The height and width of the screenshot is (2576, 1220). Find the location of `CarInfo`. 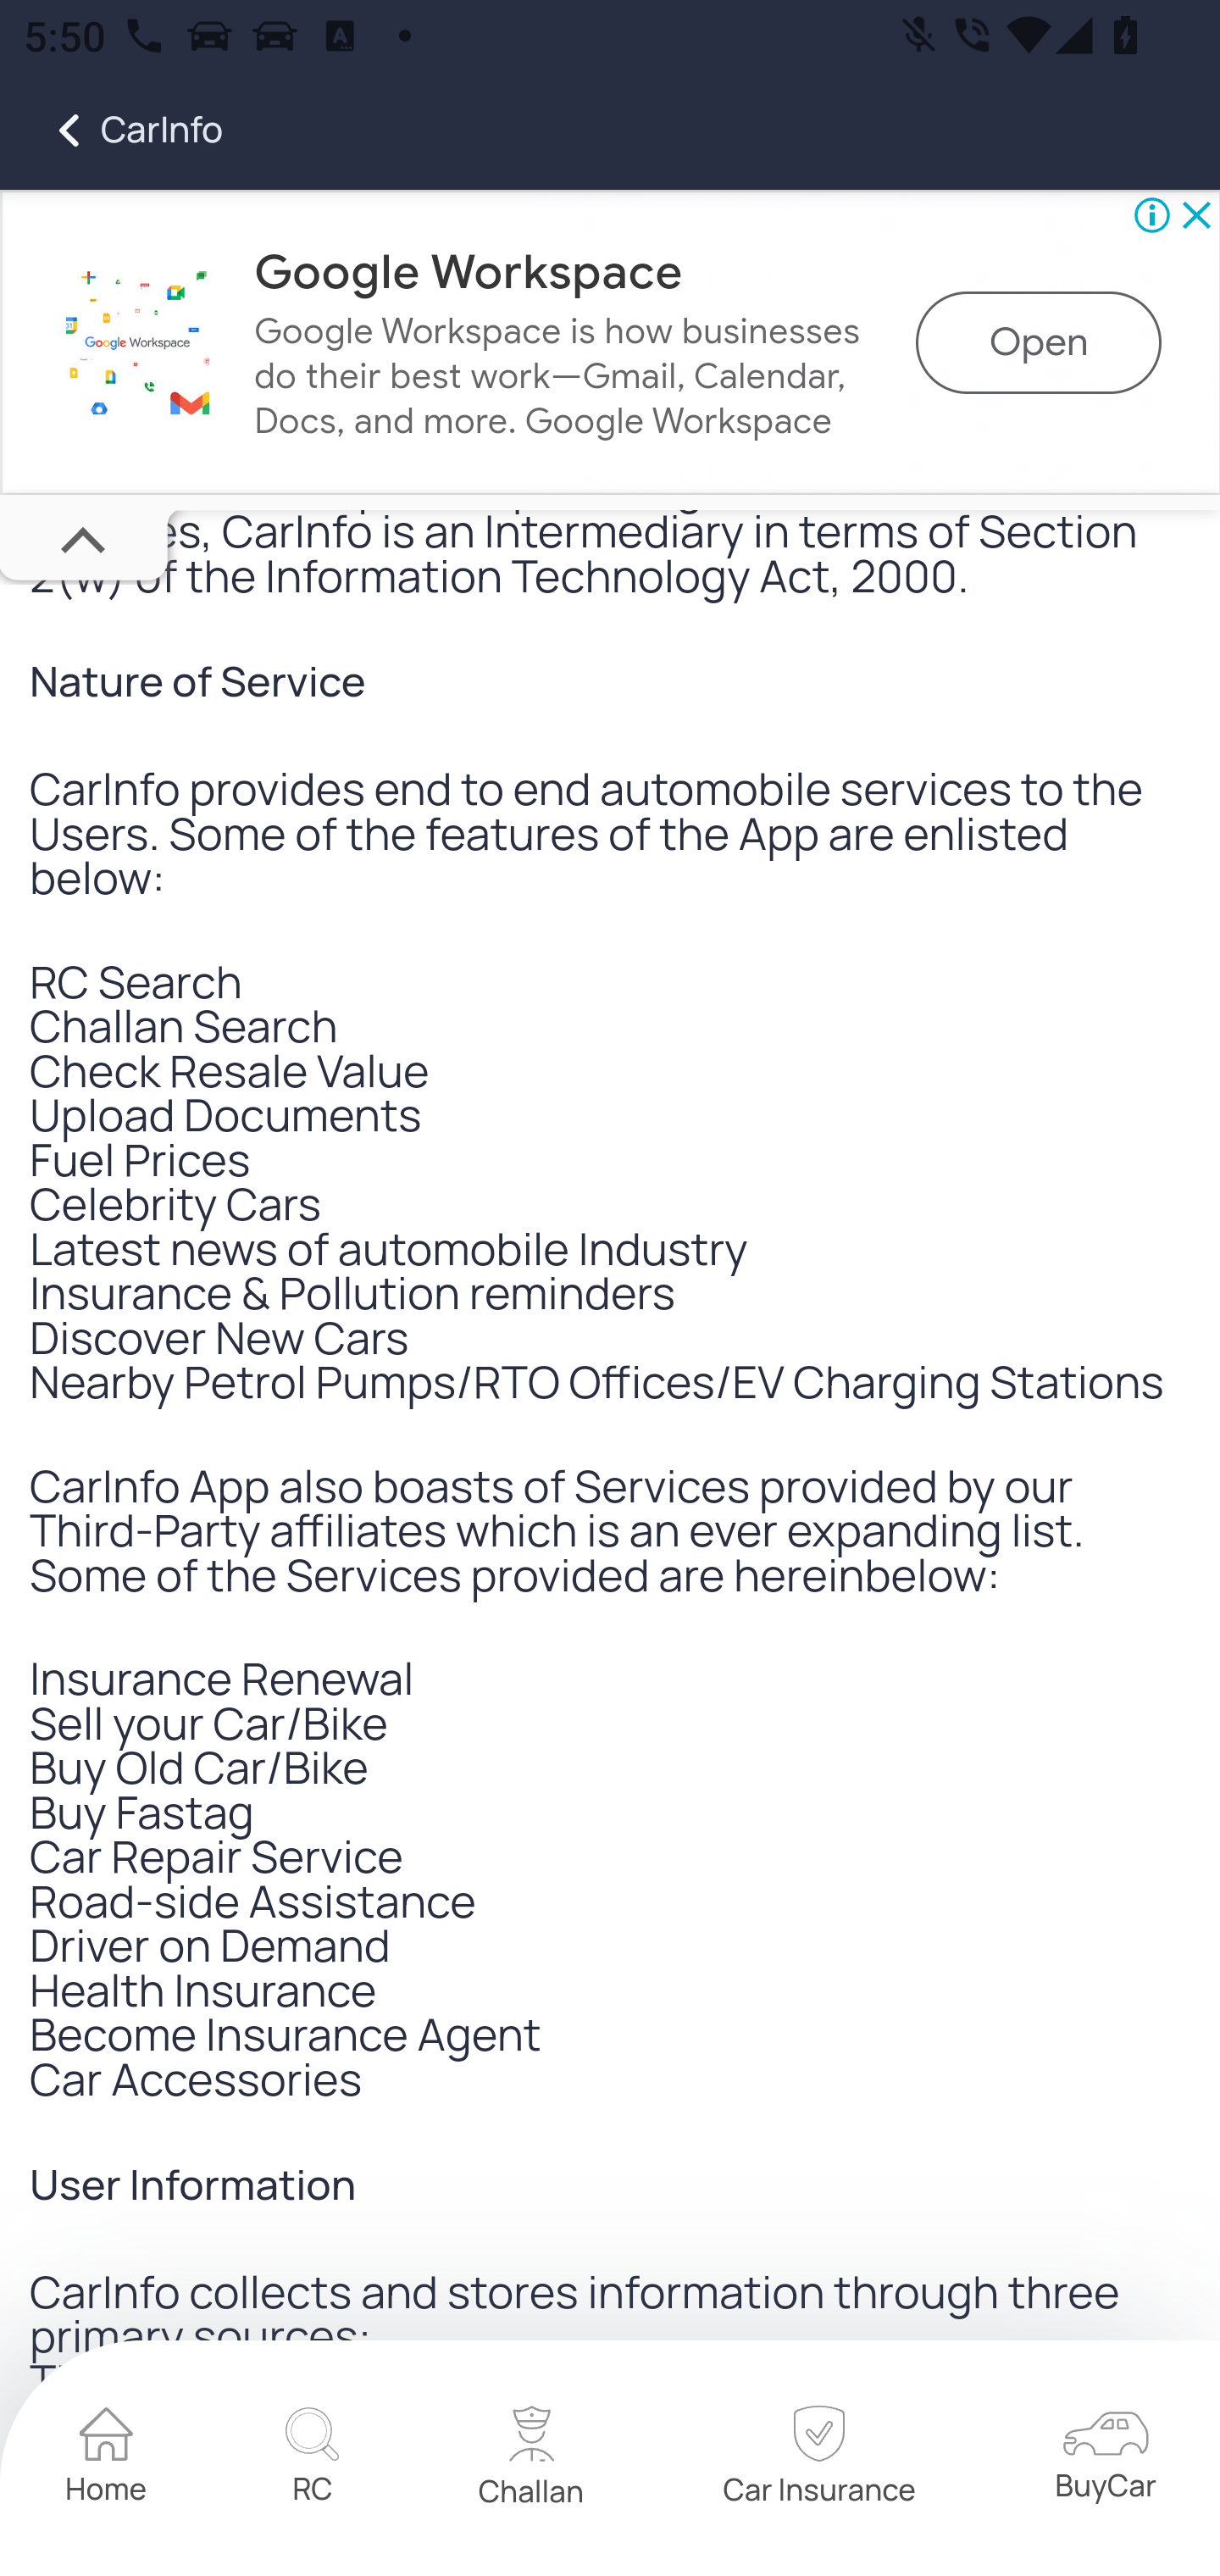

CarInfo is located at coordinates (112, 130).